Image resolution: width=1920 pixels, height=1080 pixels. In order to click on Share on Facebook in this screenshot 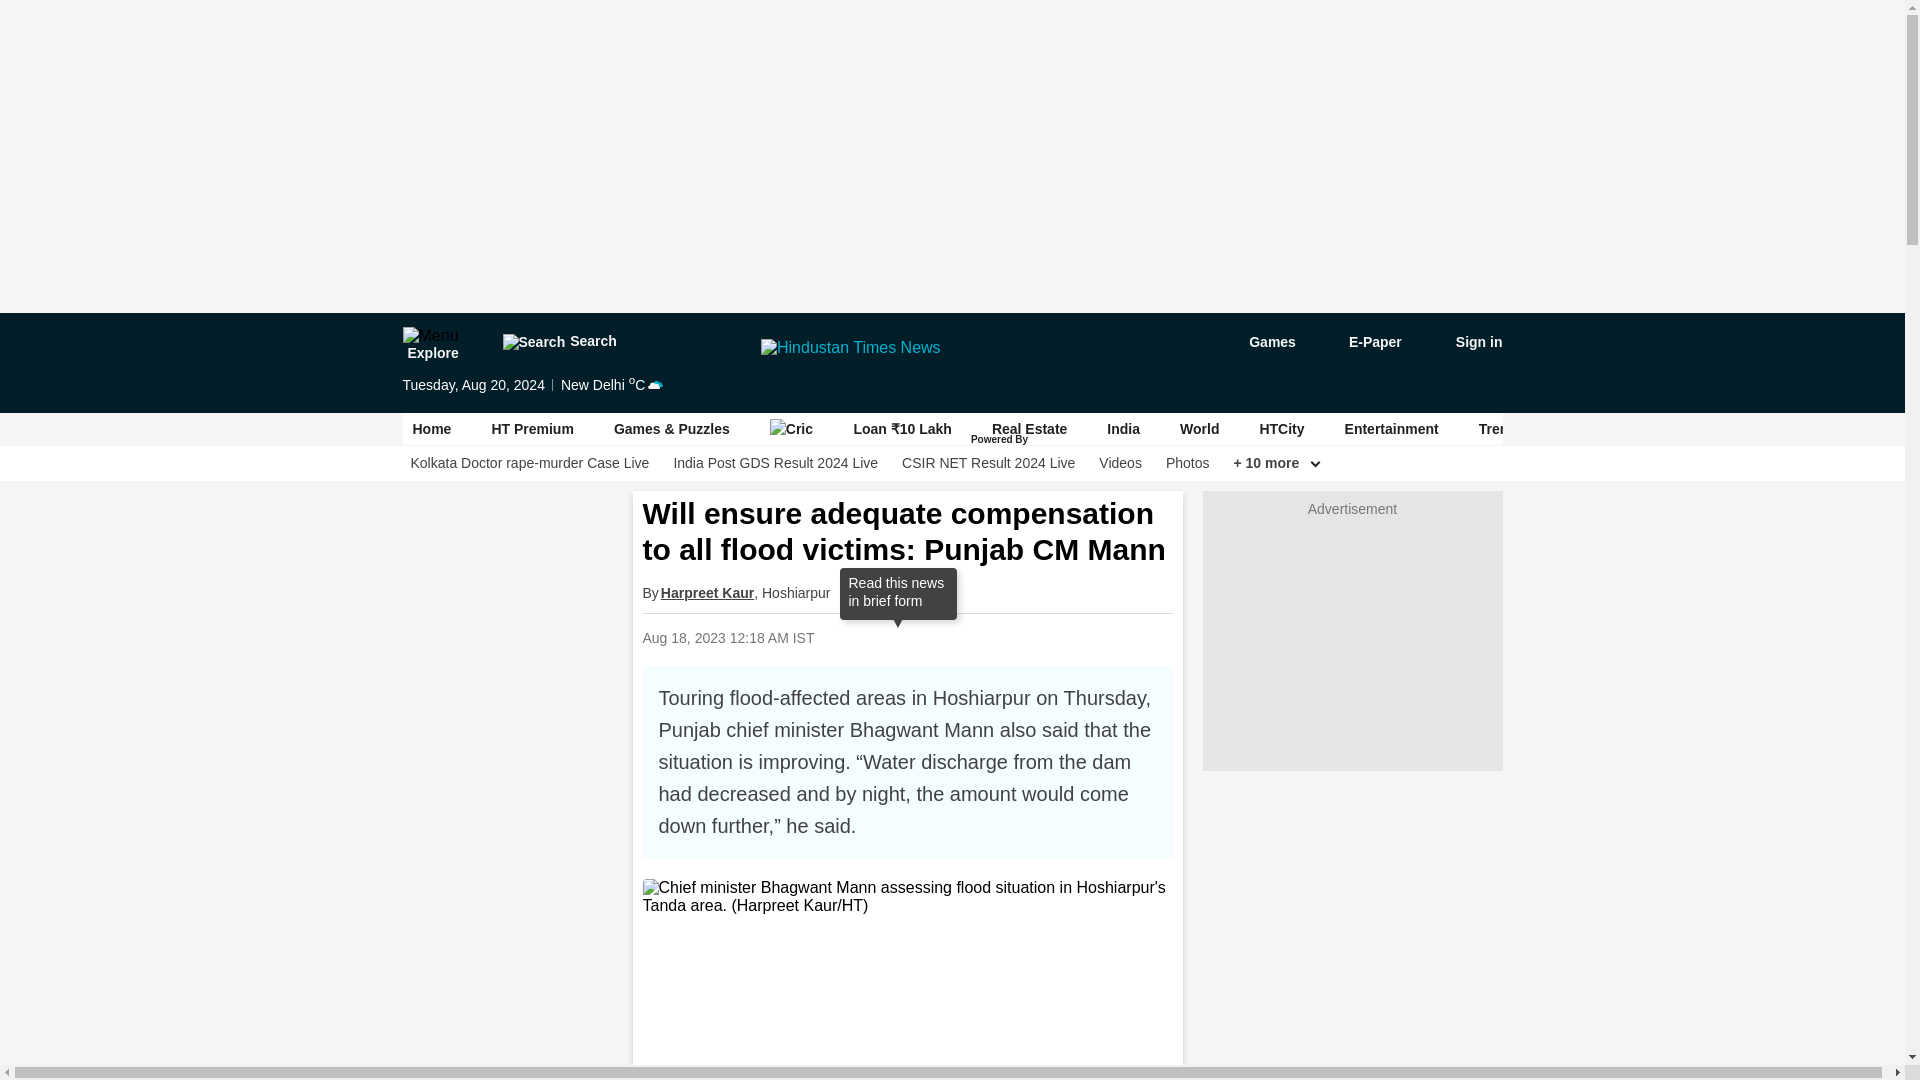, I will do `click(936, 636)`.